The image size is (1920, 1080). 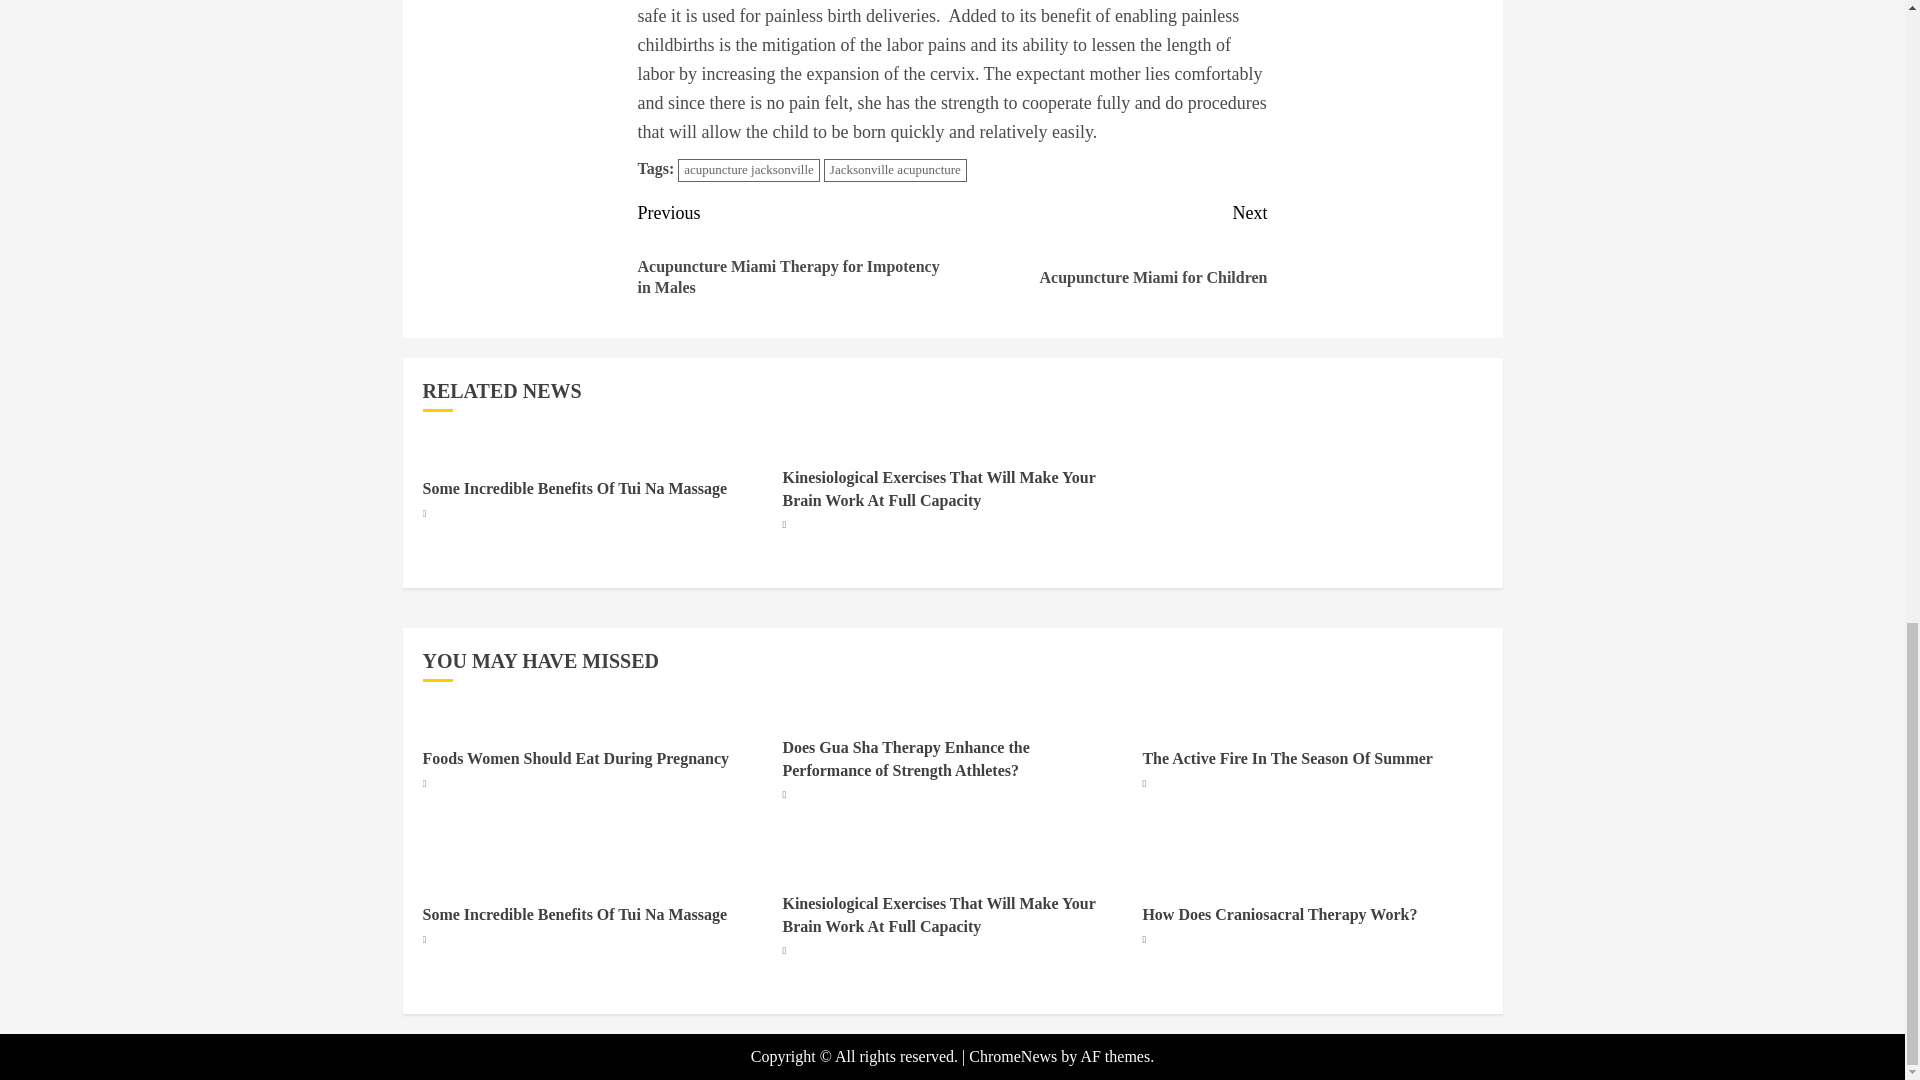 I want to click on Some Incredible Benefits Of Tui Na Massage, so click(x=574, y=488).